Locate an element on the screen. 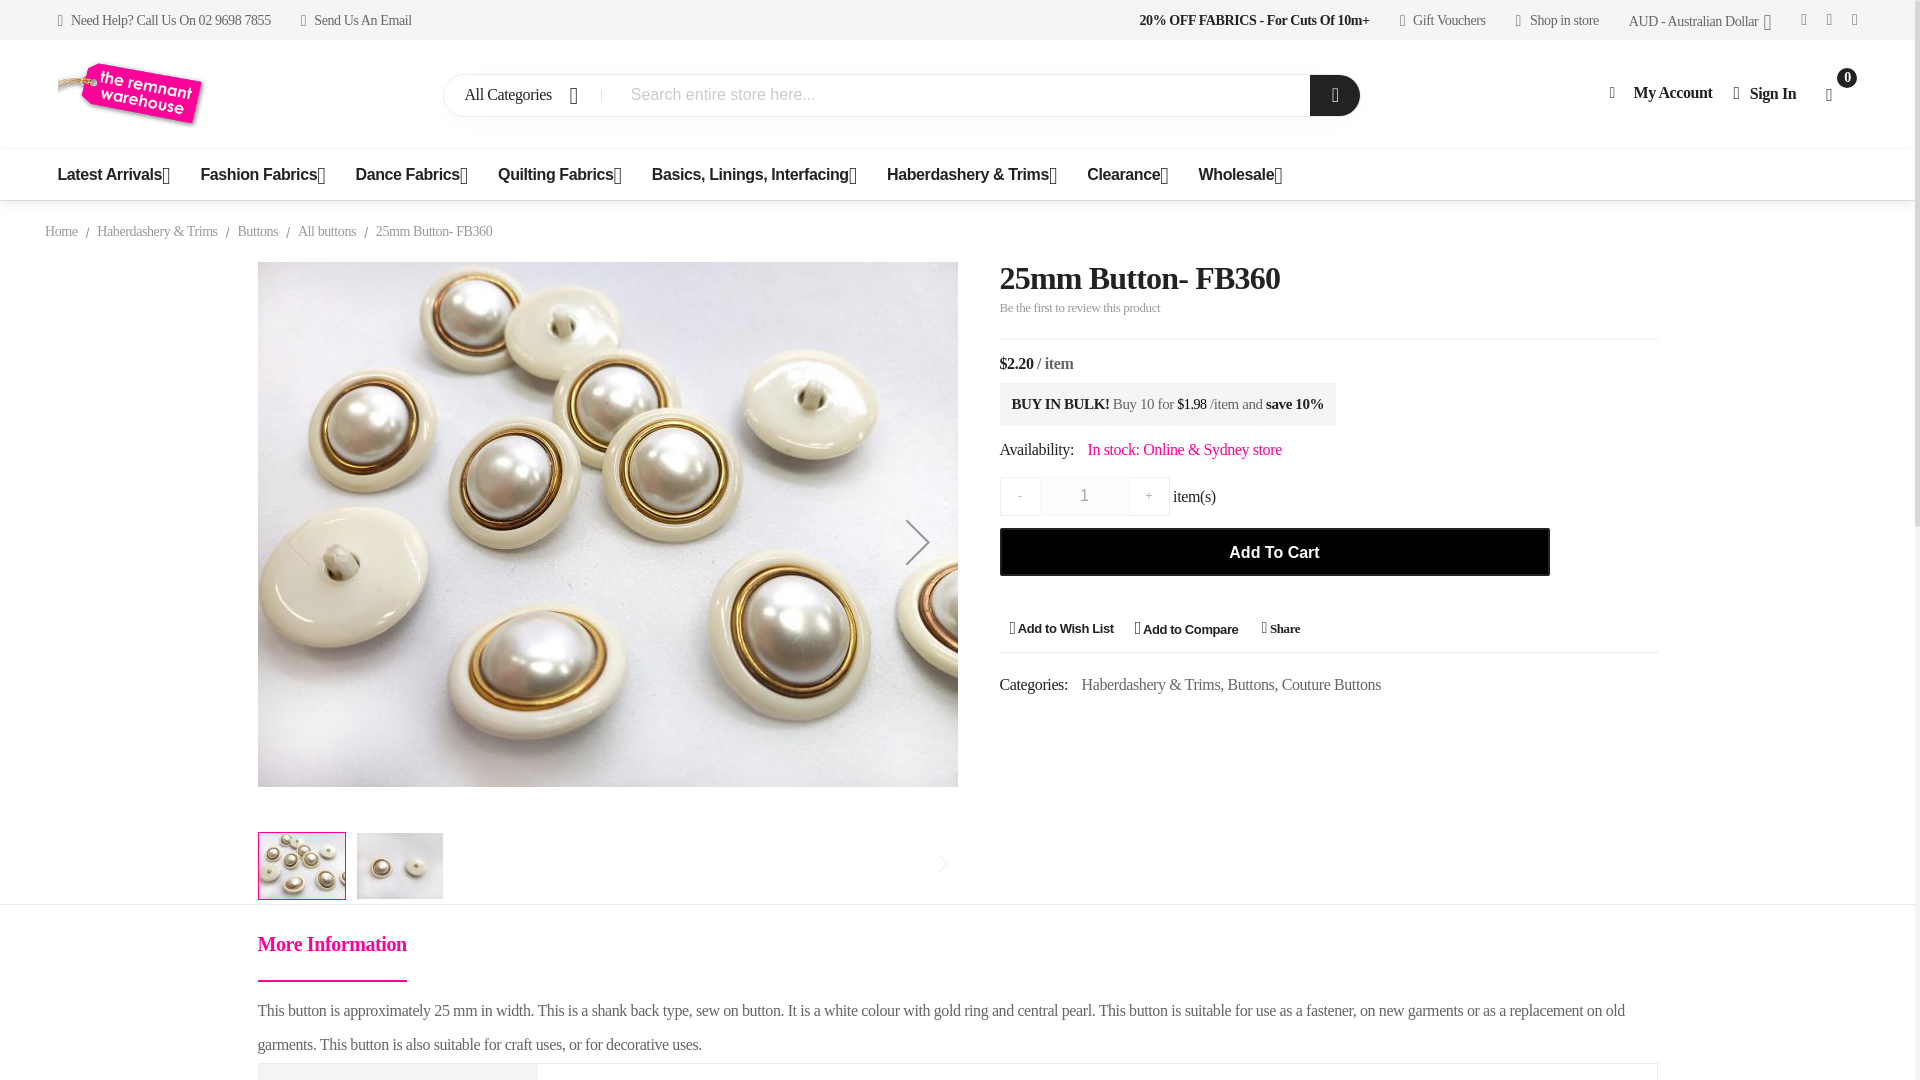 The height and width of the screenshot is (1080, 1920). My Account is located at coordinates (1660, 92).